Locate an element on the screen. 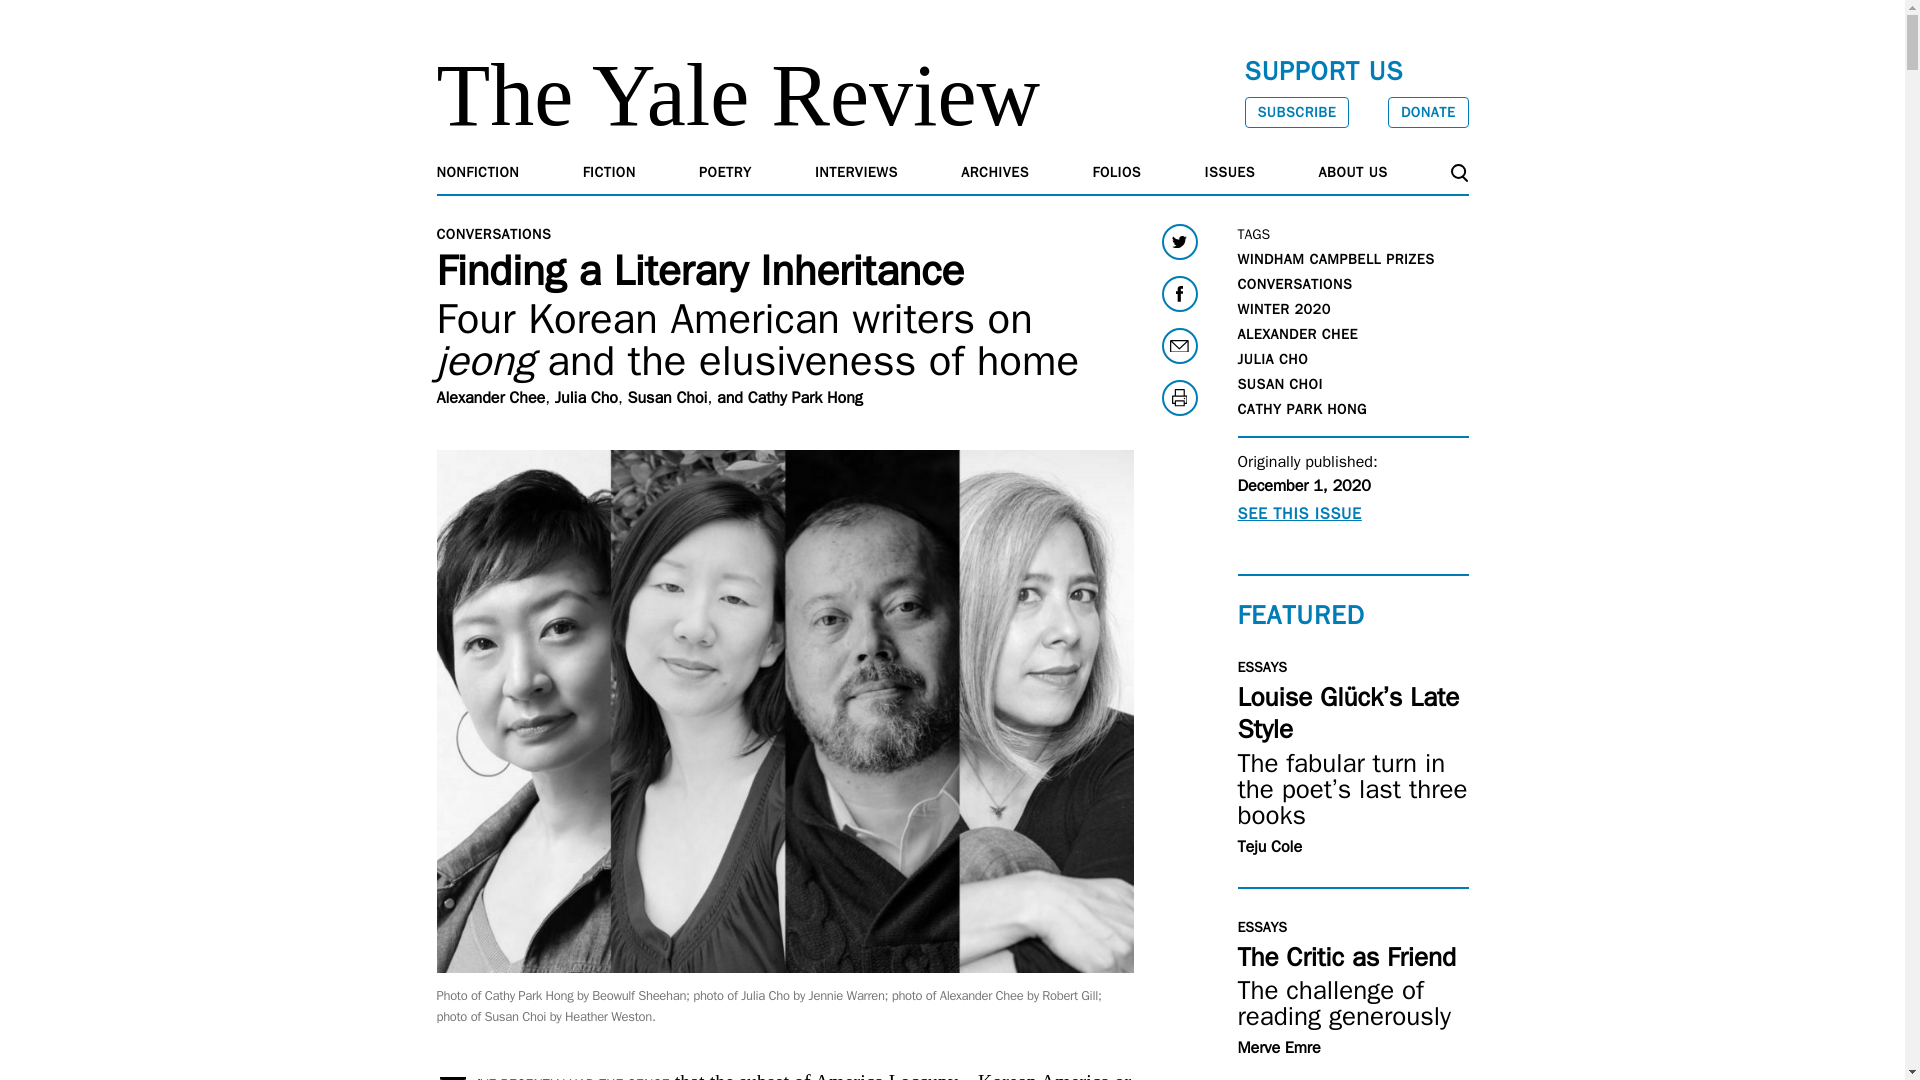 The height and width of the screenshot is (1080, 1920). FICTION is located at coordinates (609, 172).